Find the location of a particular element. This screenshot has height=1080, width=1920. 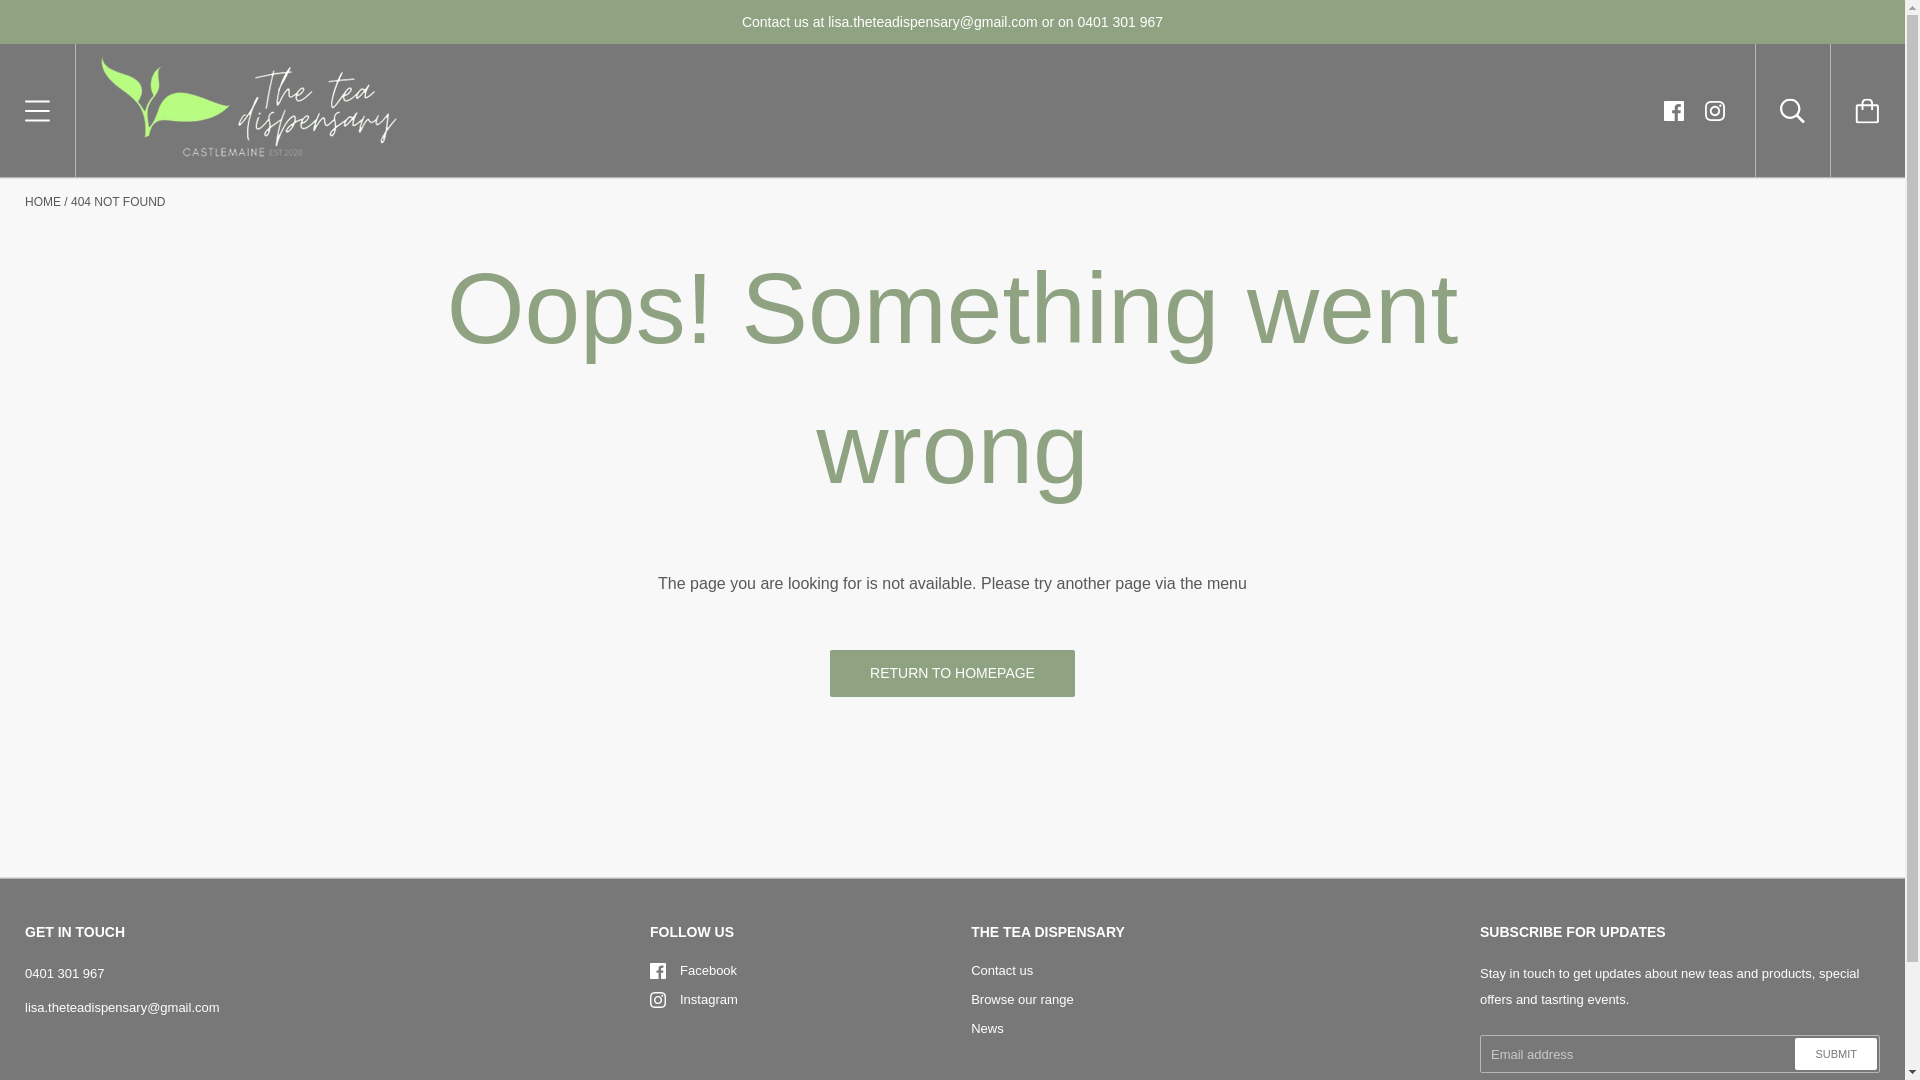

Facebook is located at coordinates (658, 970).